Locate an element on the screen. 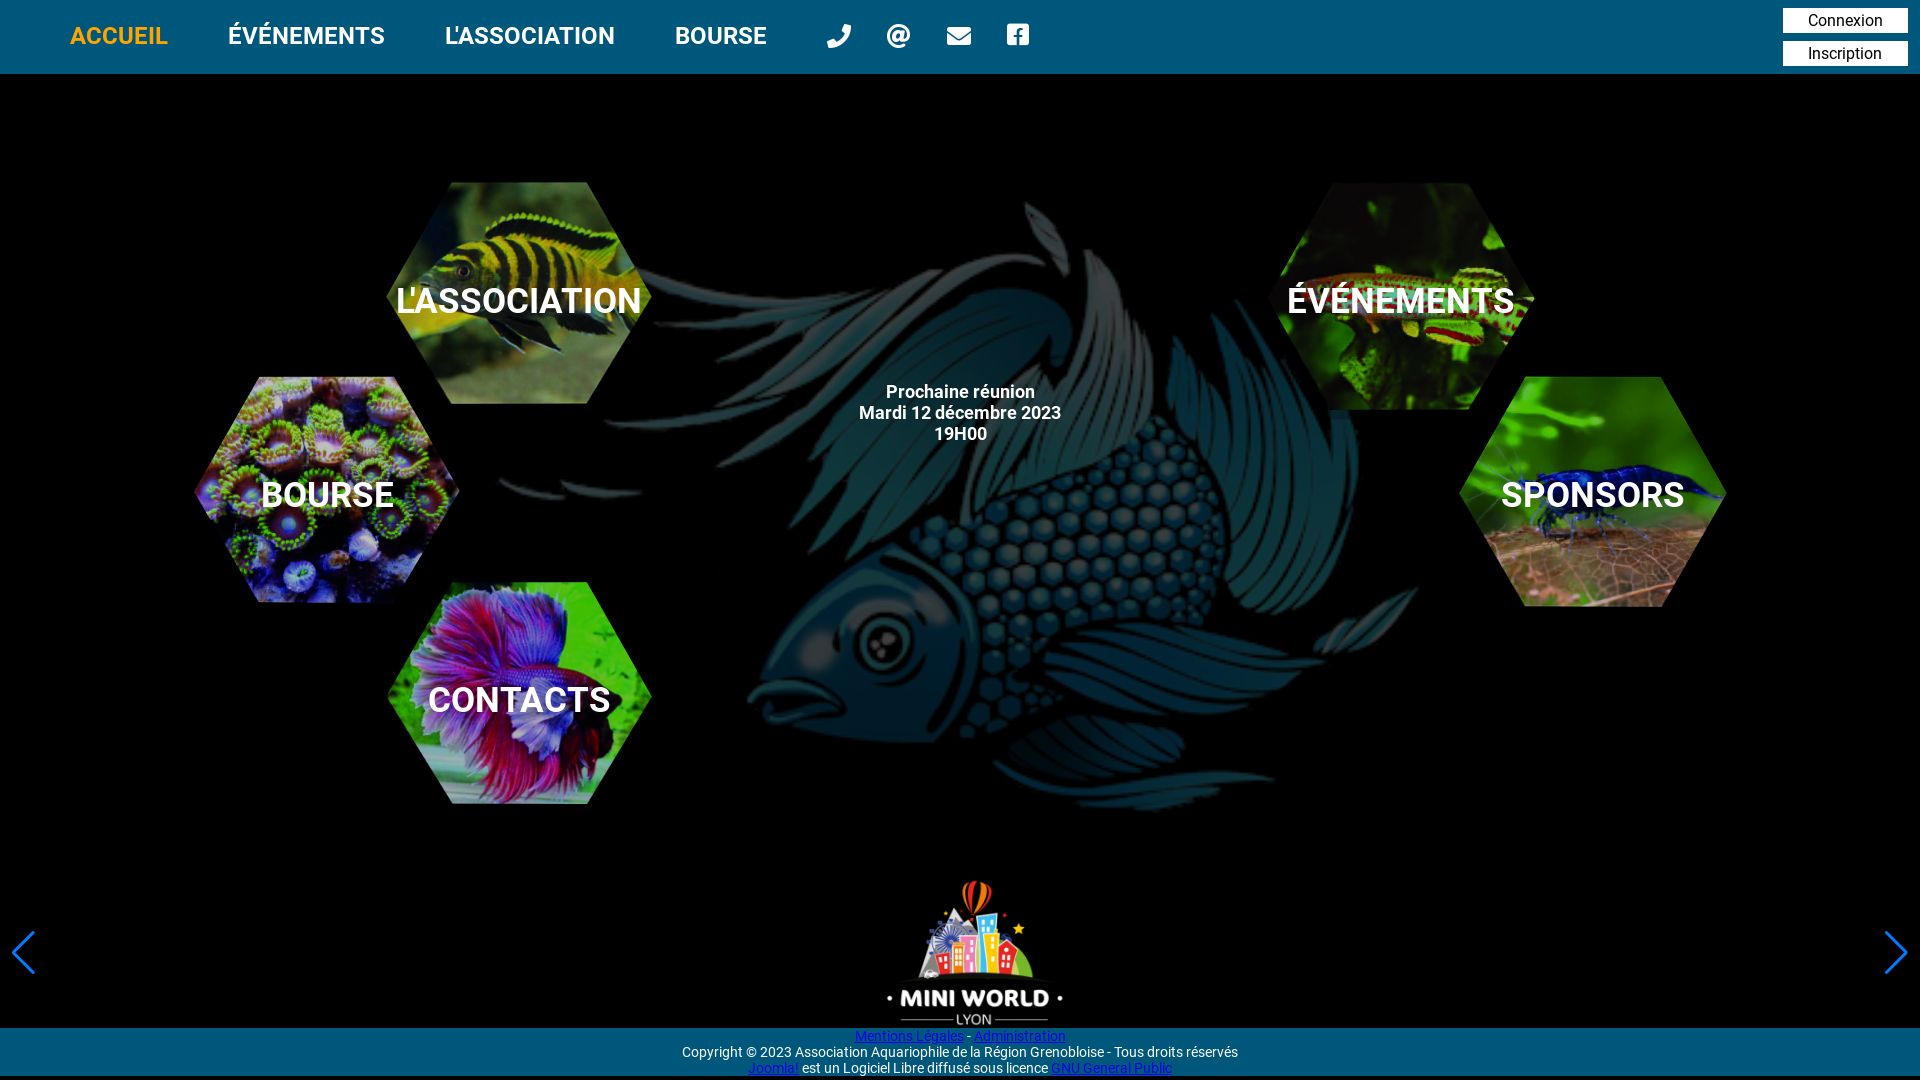 The height and width of the screenshot is (1080, 1920). SPONSORS is located at coordinates (1593, 495).